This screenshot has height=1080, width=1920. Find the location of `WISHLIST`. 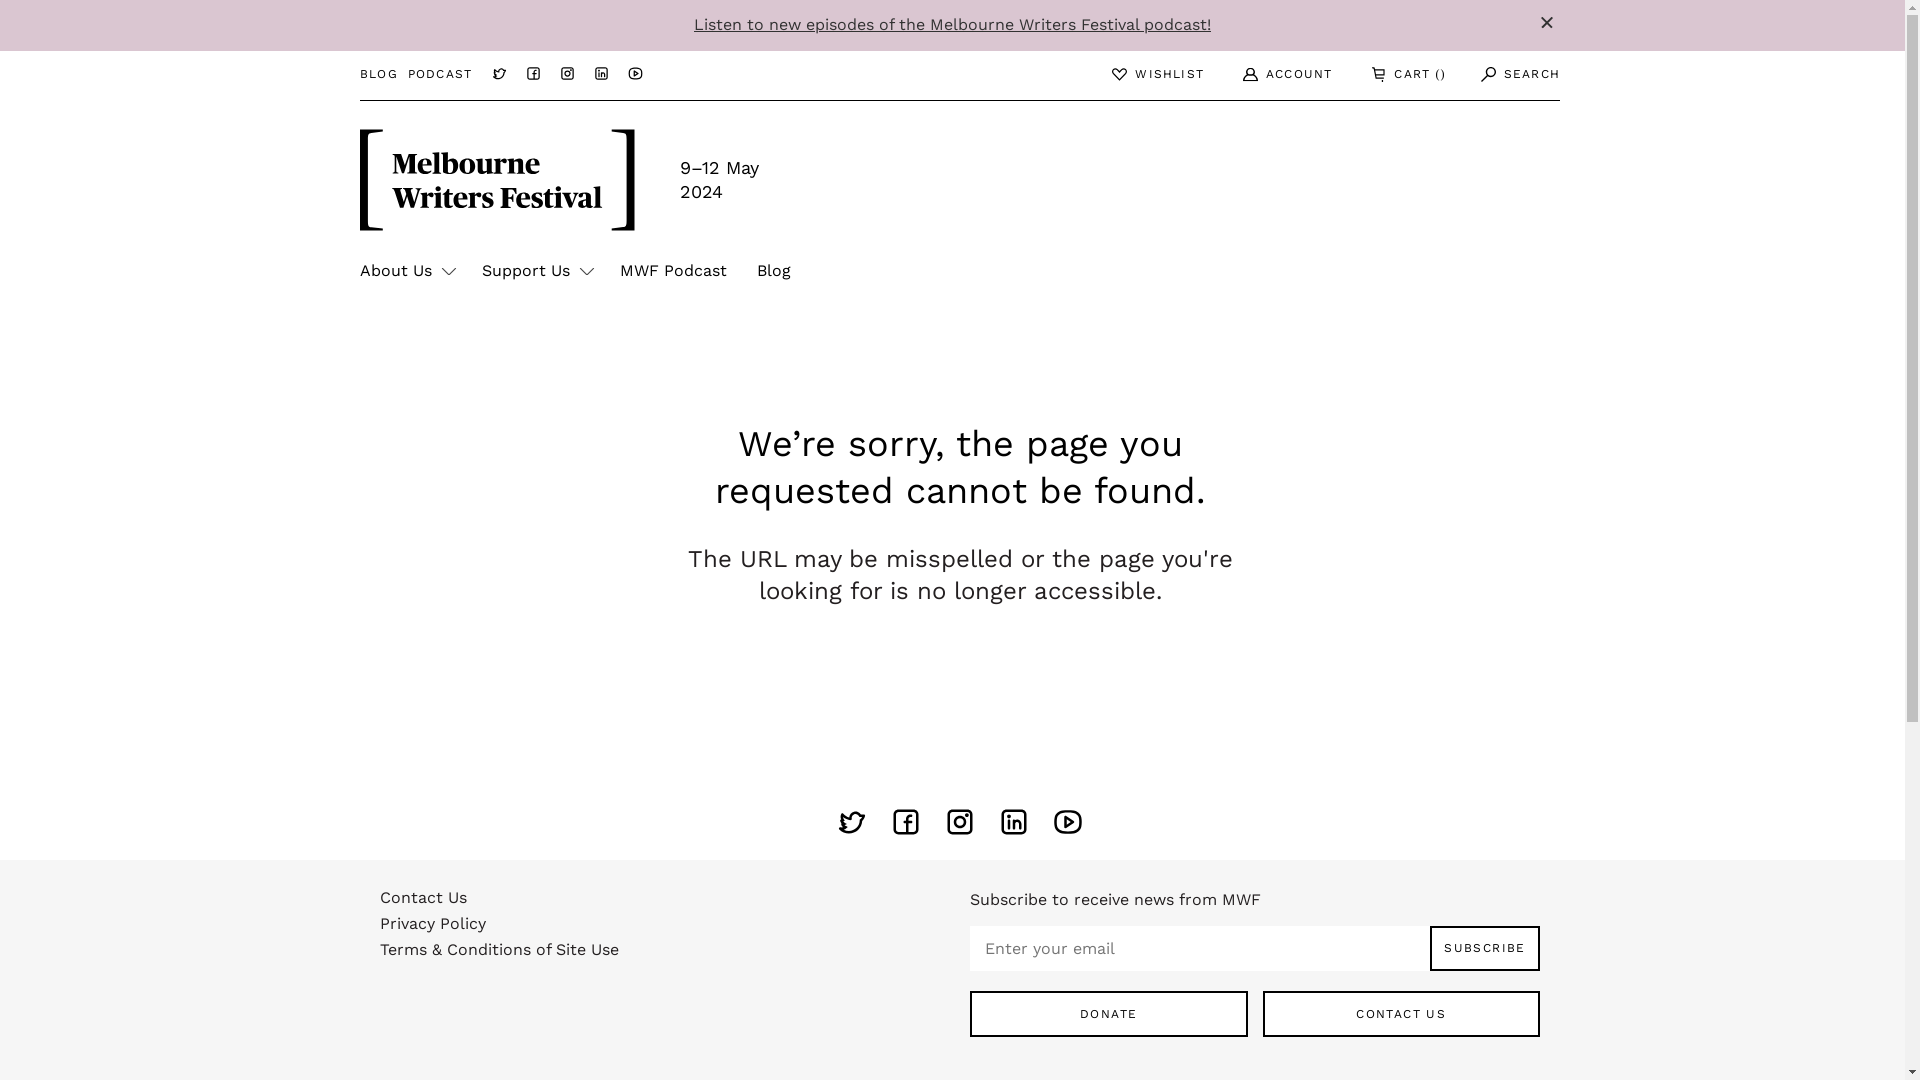

WISHLIST is located at coordinates (1146, 74).